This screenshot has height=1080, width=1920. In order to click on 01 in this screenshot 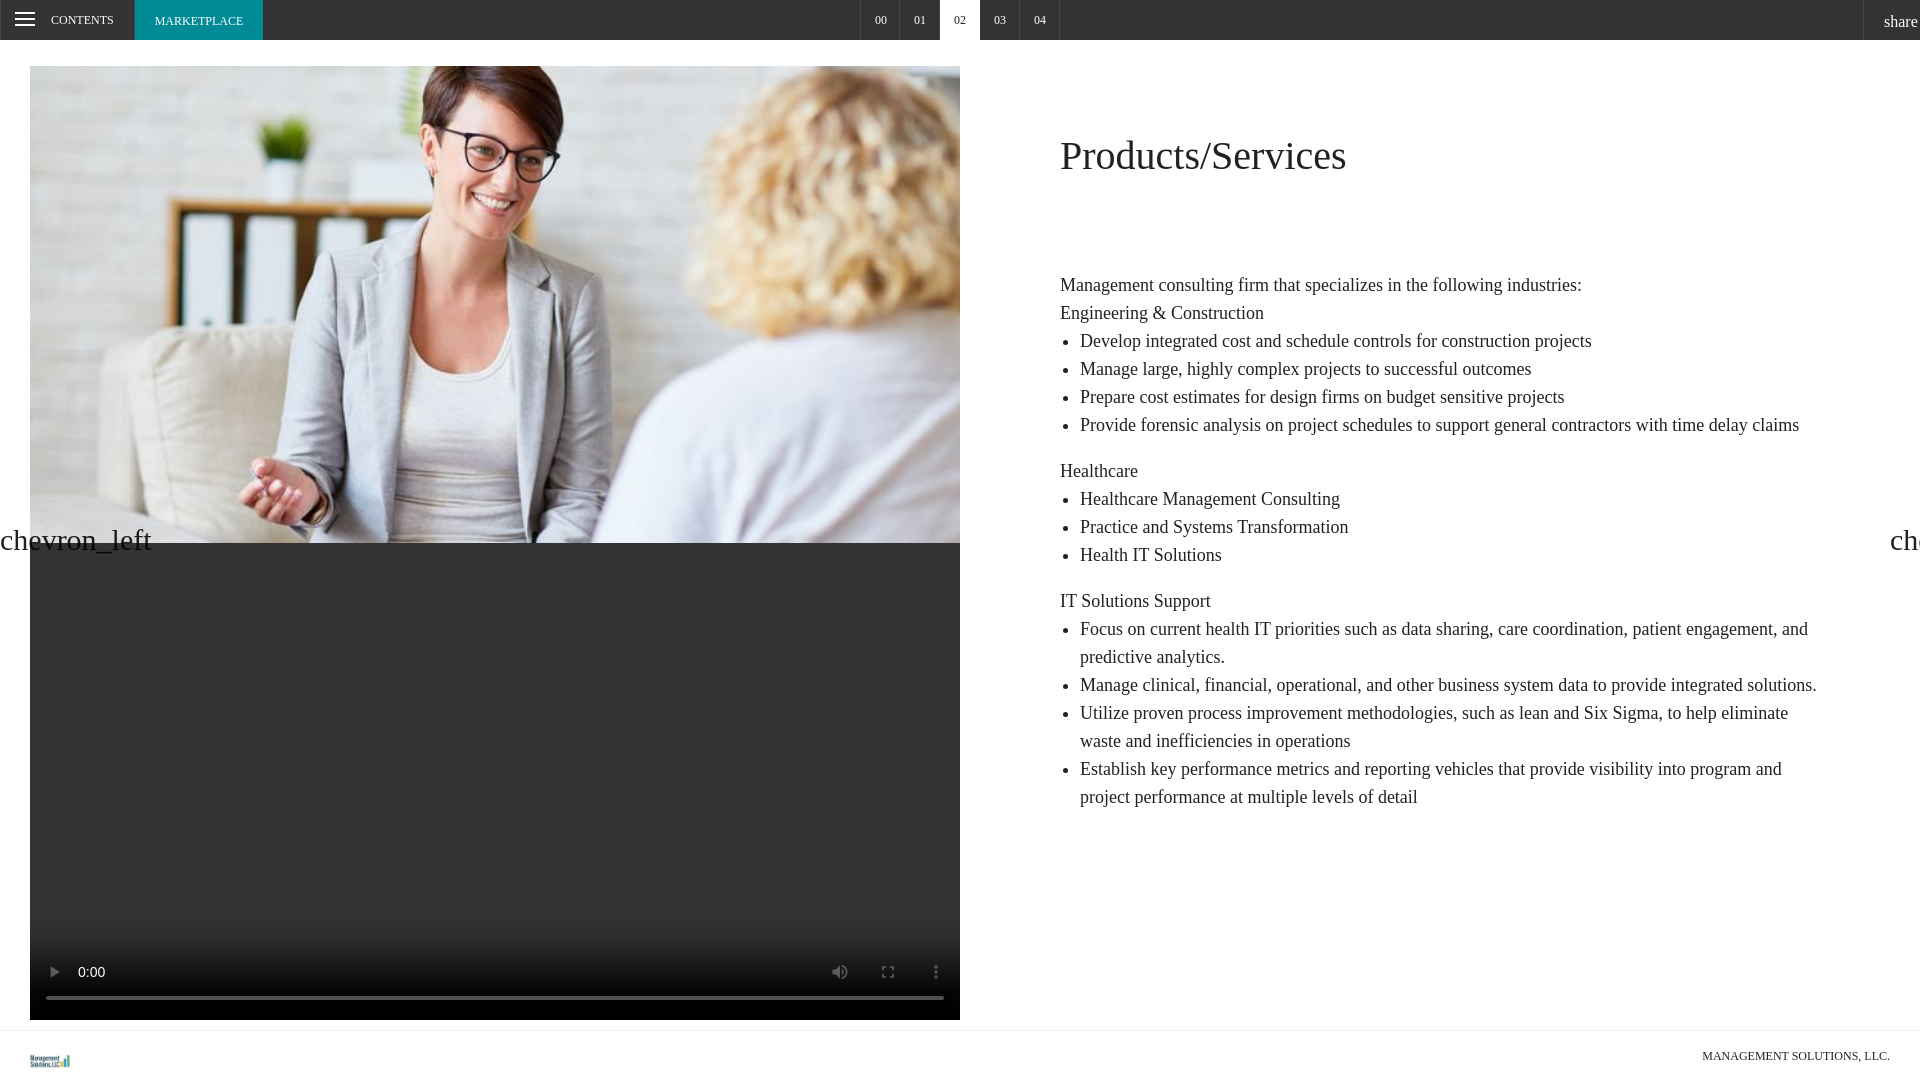, I will do `click(920, 20)`.